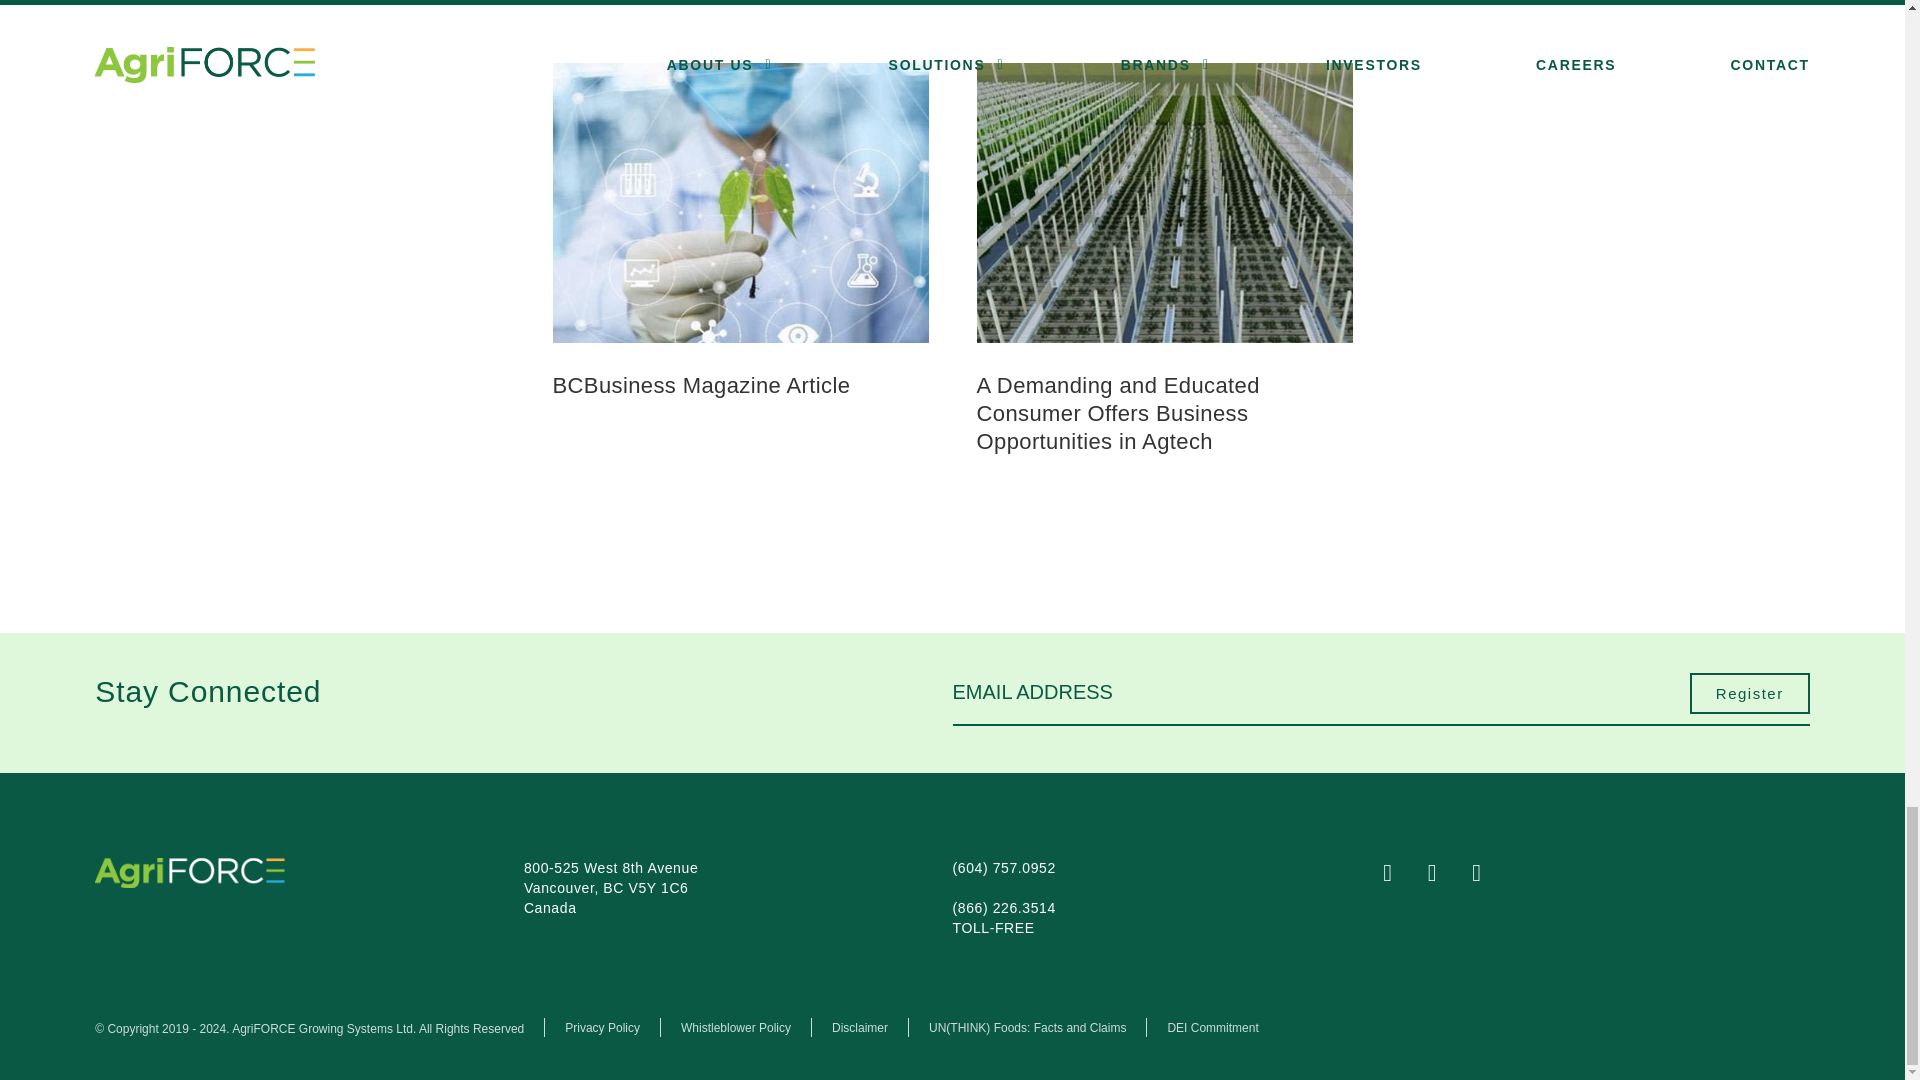 The height and width of the screenshot is (1080, 1920). Describe the element at coordinates (1446, 875) in the screenshot. I see `Follow us on Twitter` at that location.